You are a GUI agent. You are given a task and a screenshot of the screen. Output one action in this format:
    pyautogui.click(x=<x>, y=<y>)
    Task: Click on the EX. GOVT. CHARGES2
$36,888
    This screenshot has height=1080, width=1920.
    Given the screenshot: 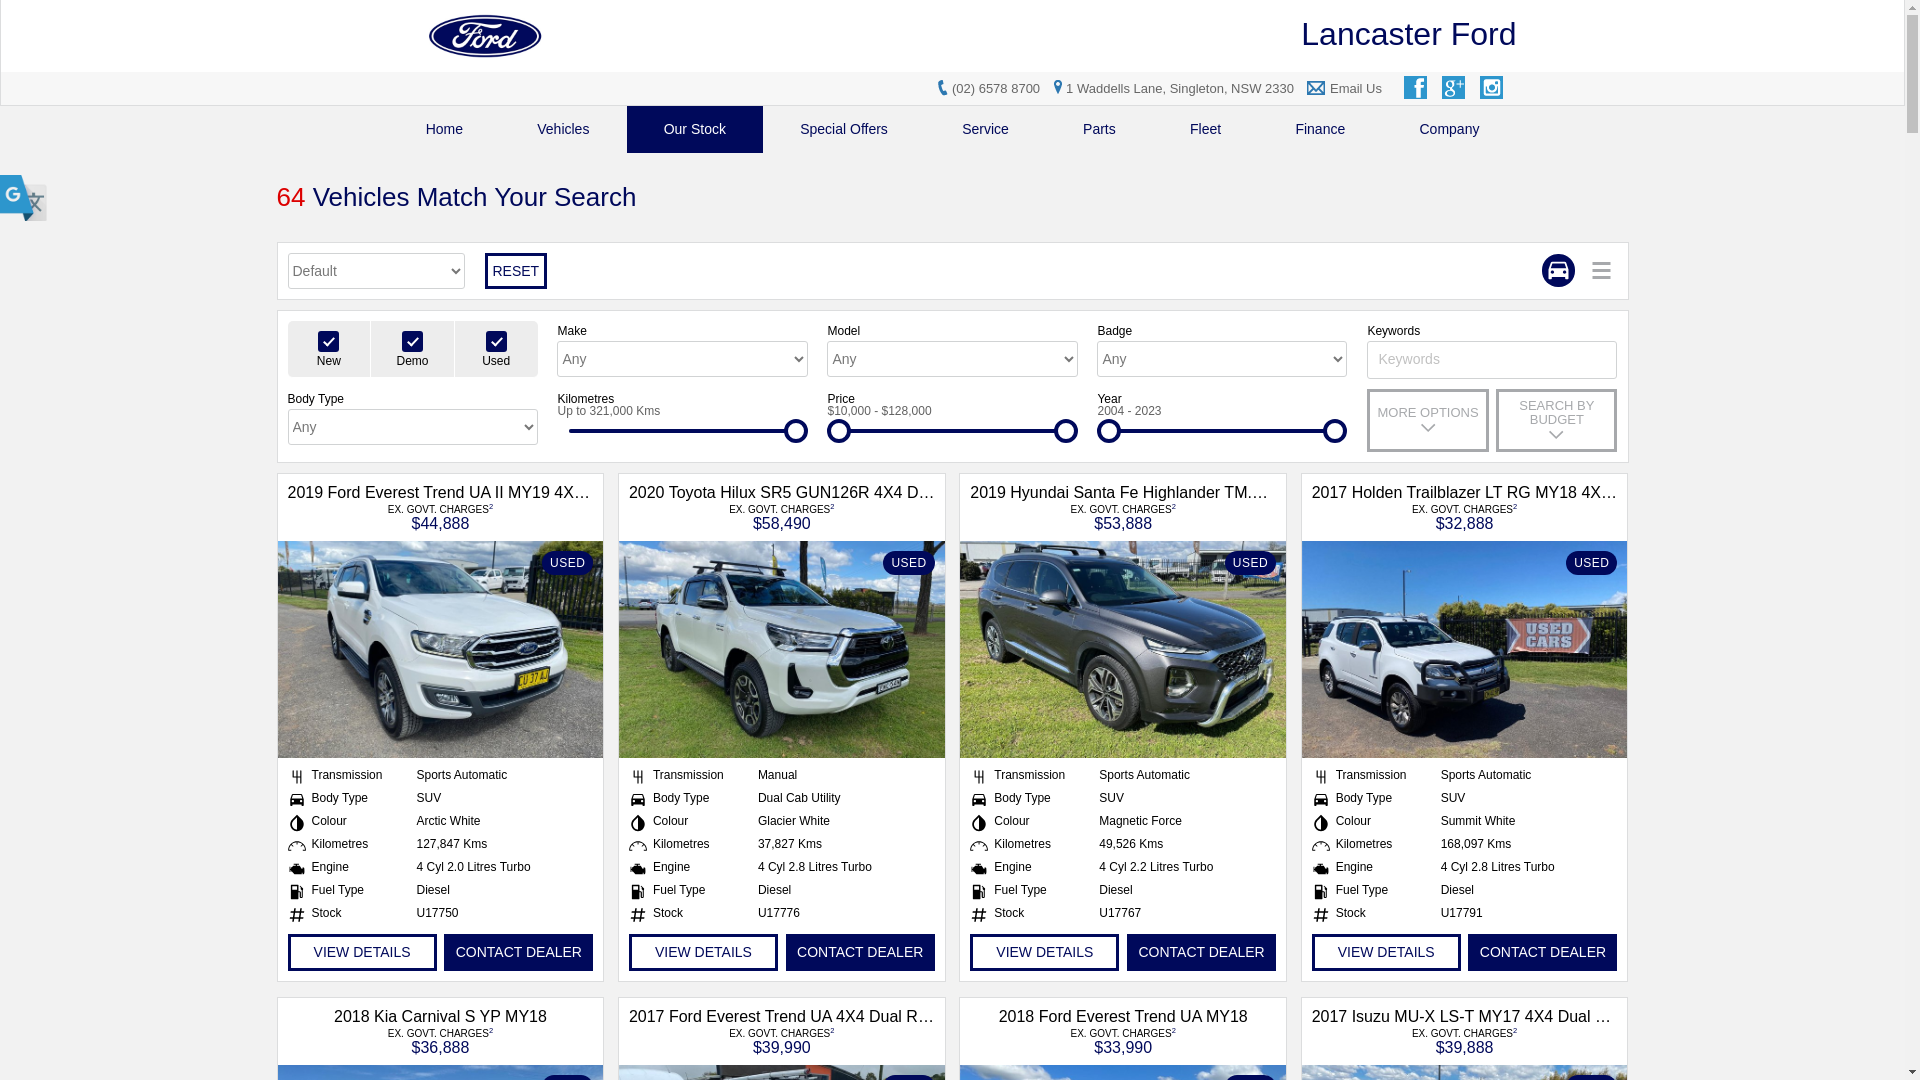 What is the action you would take?
    pyautogui.click(x=440, y=1040)
    